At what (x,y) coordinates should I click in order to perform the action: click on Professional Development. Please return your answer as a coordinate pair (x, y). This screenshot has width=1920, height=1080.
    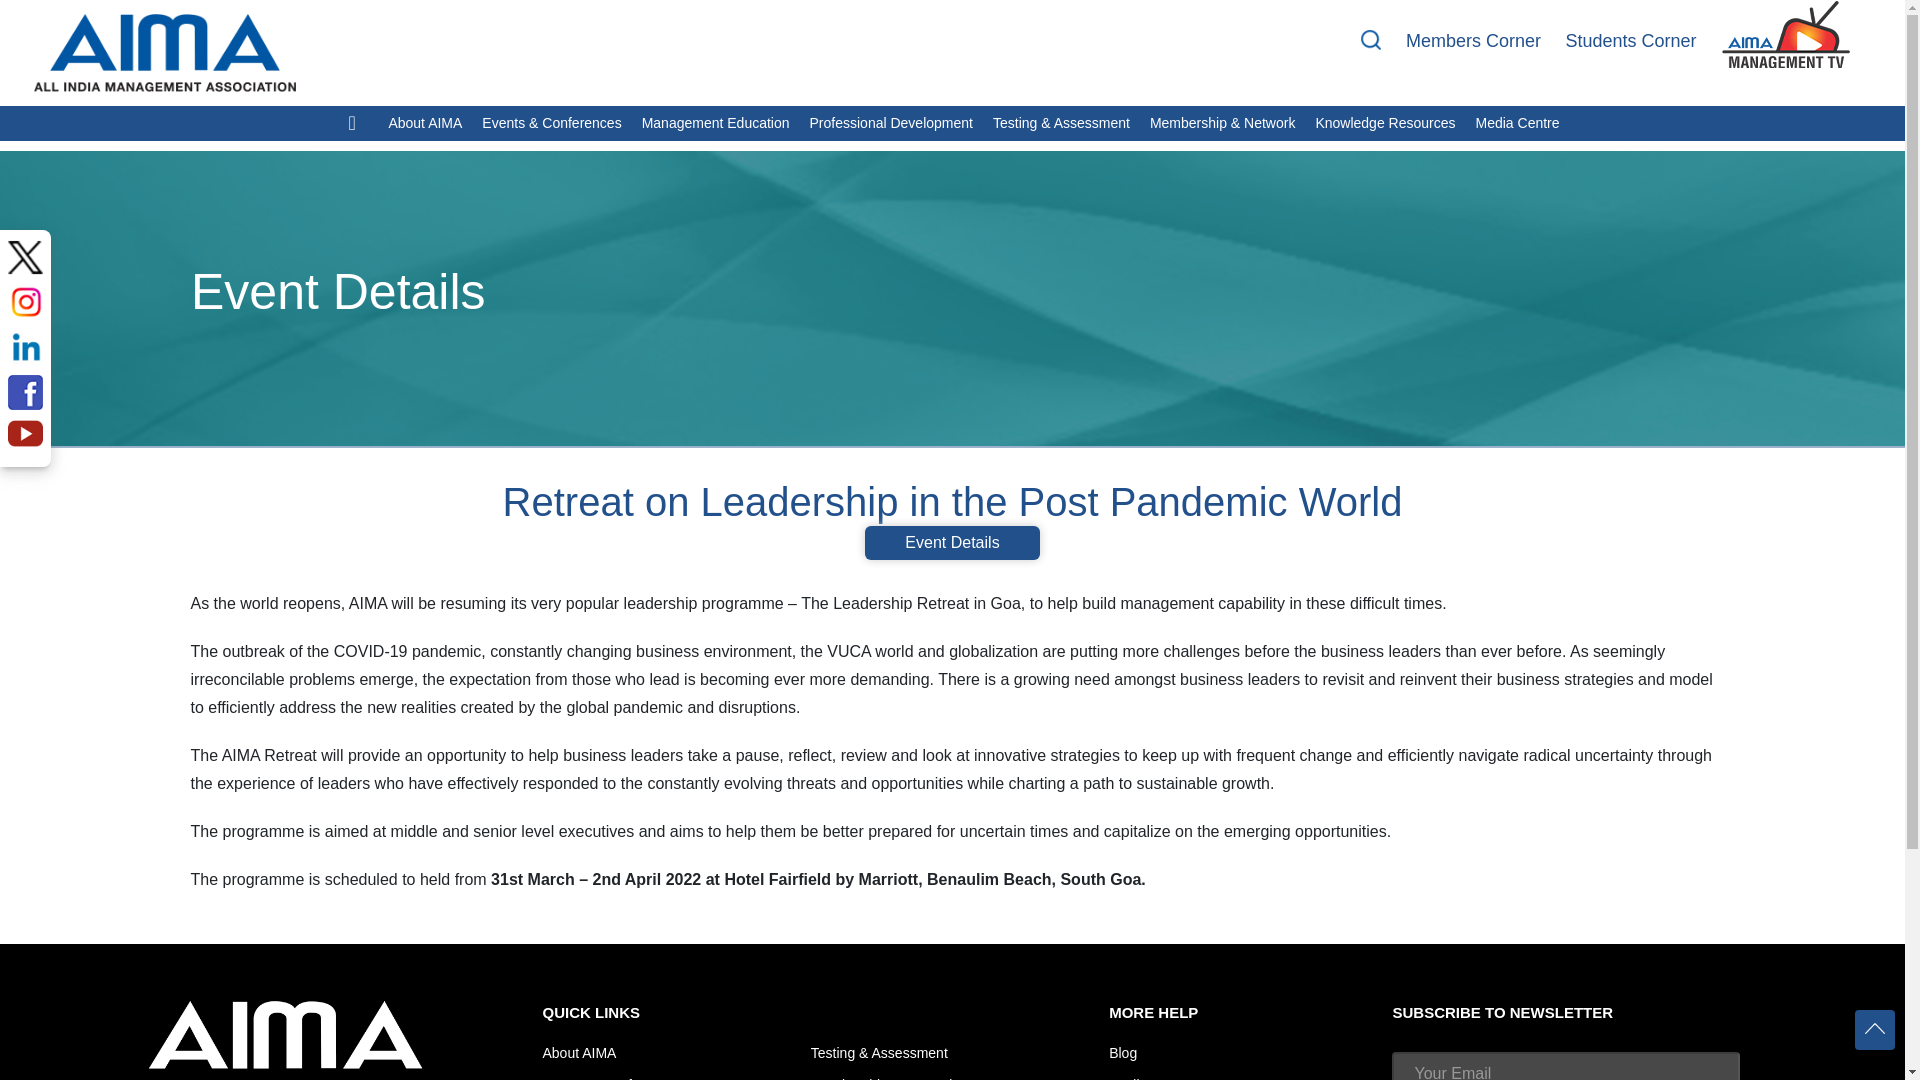
    Looking at the image, I should click on (892, 123).